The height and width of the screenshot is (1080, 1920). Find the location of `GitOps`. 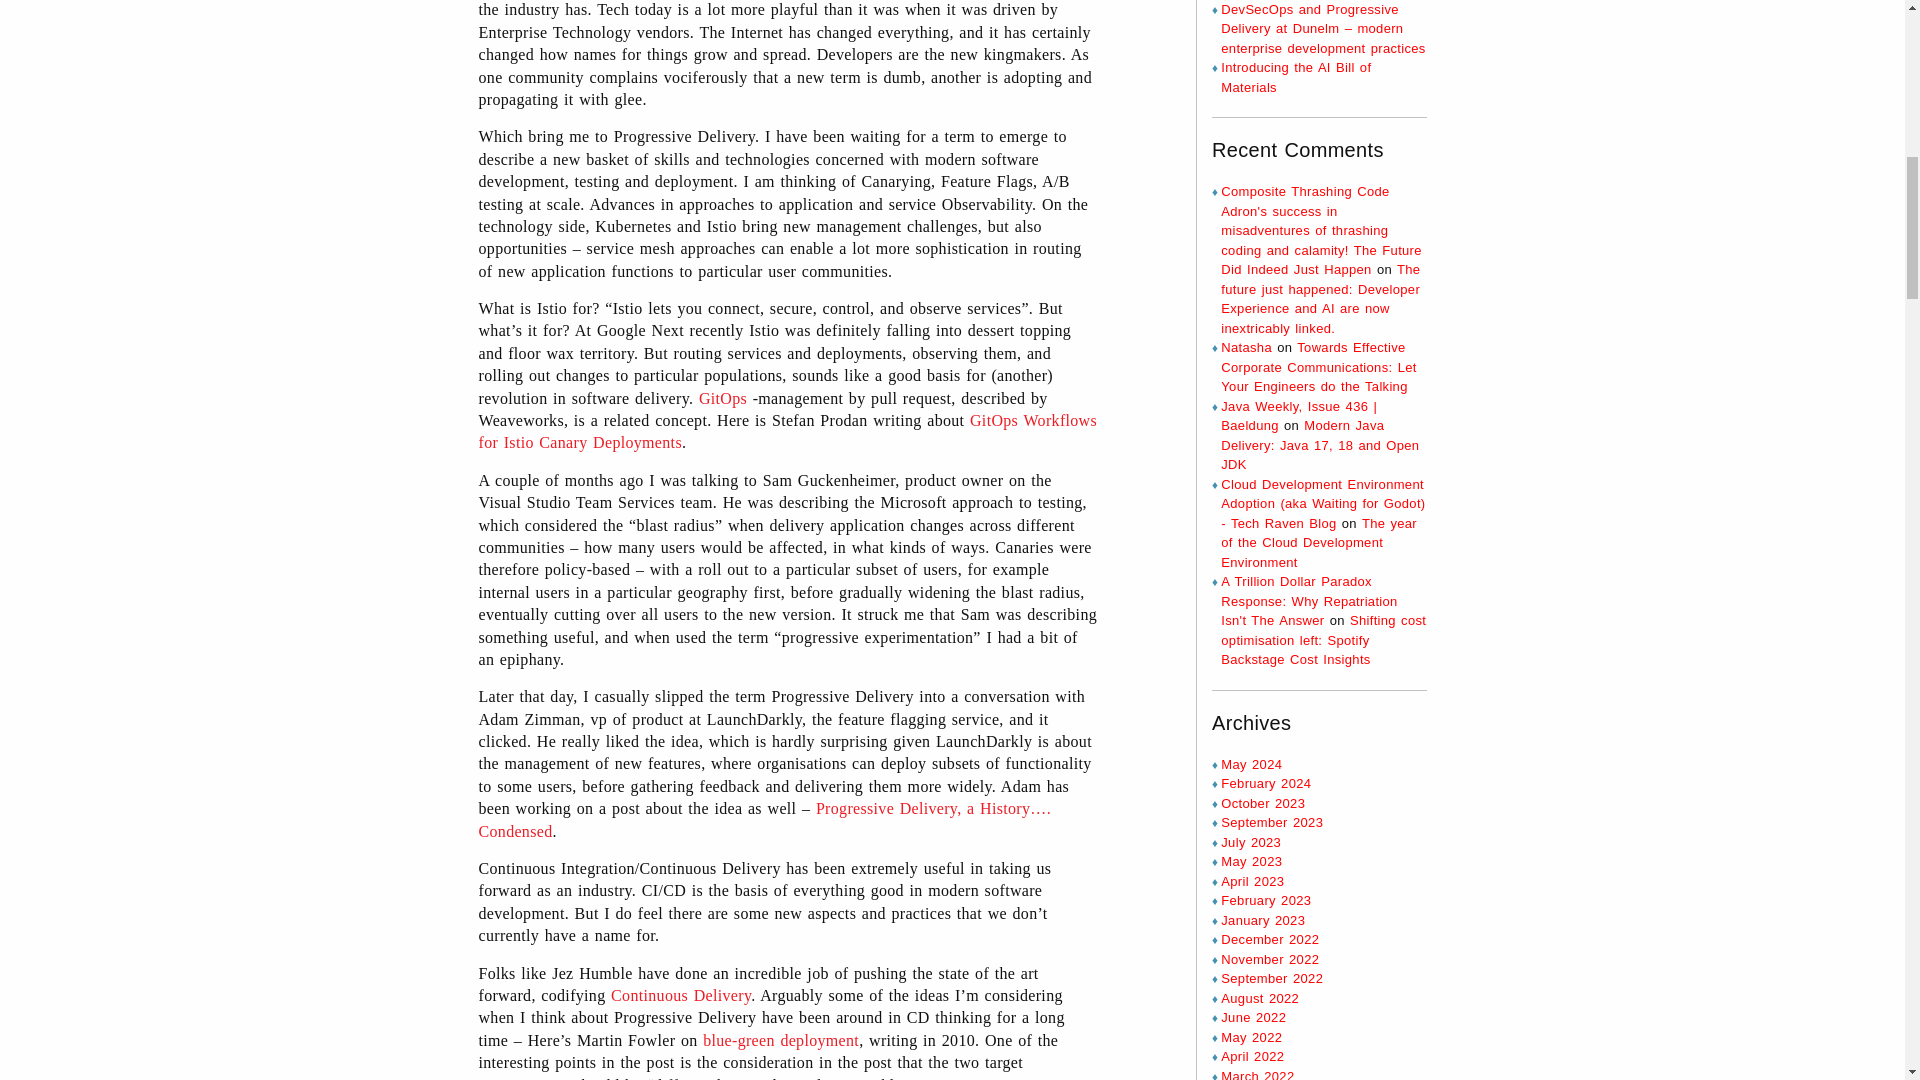

GitOps is located at coordinates (722, 398).